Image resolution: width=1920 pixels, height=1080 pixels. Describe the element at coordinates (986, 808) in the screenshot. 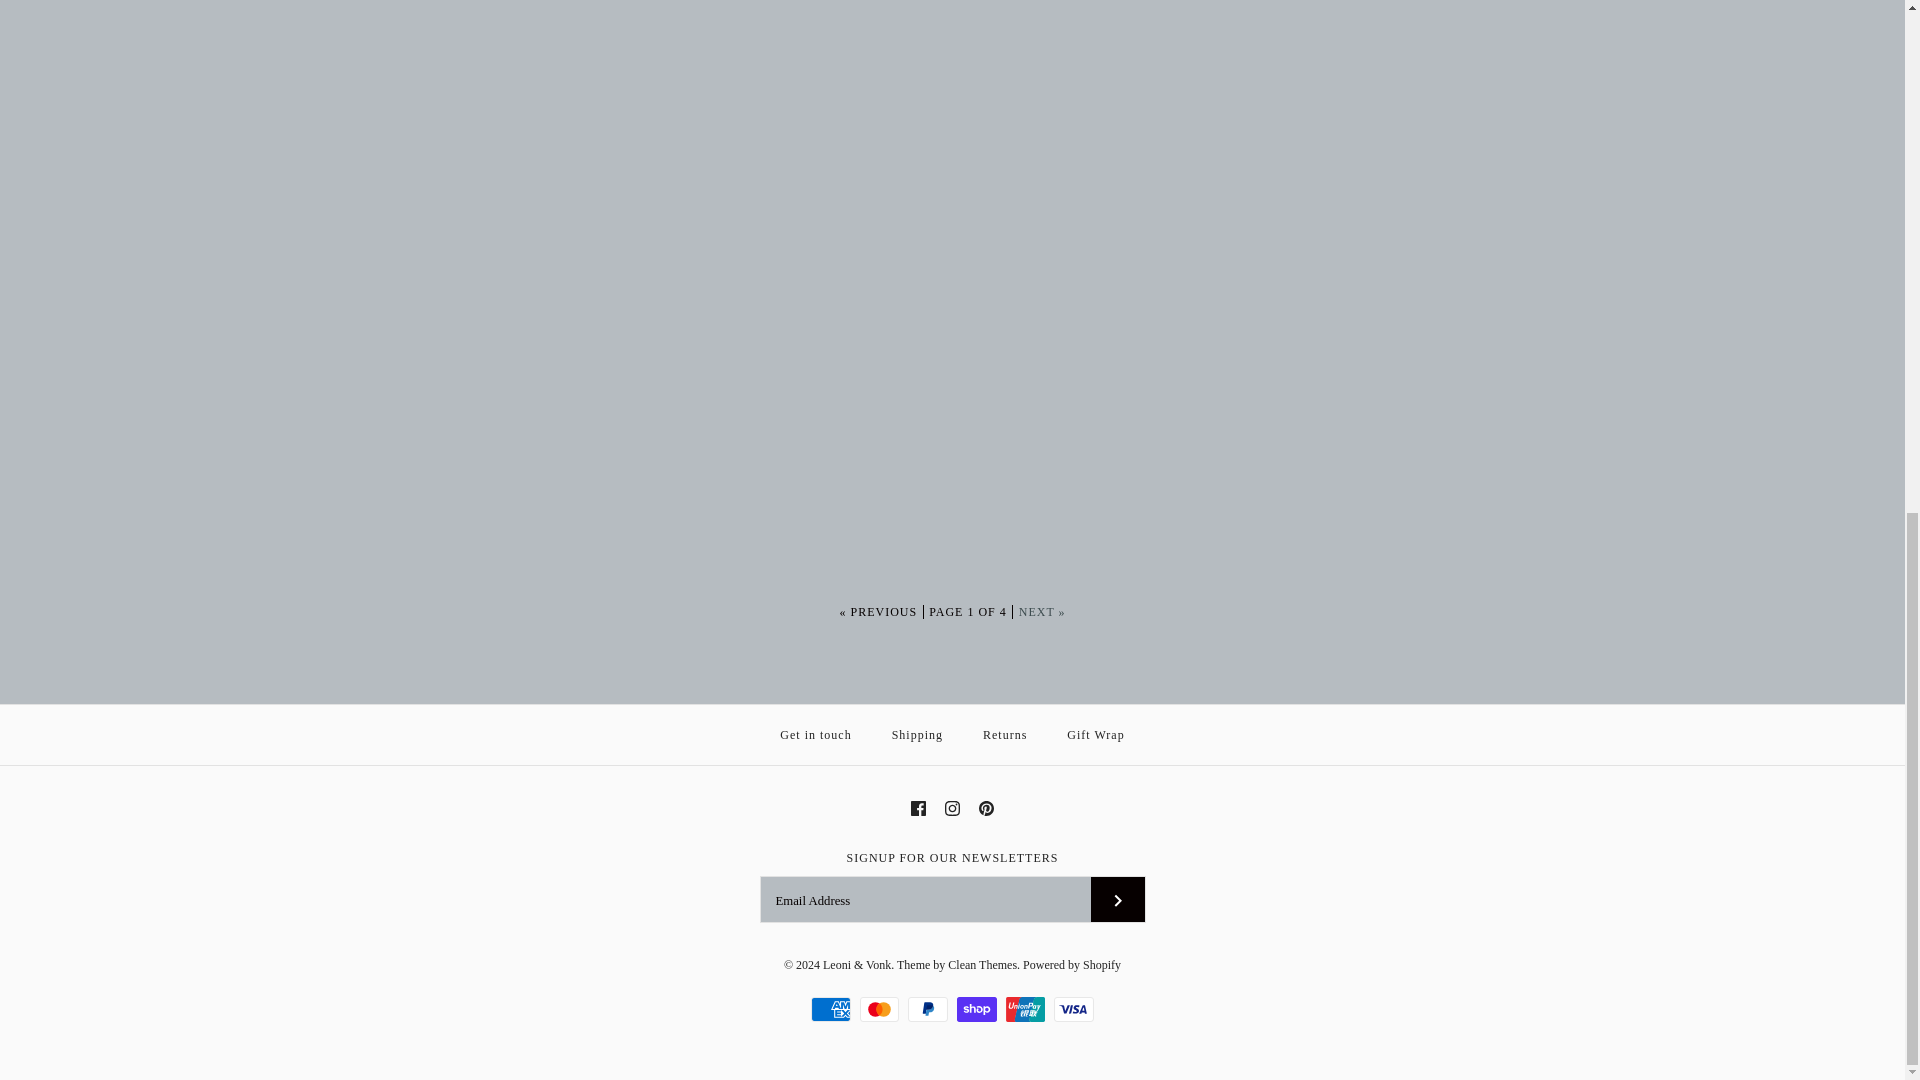

I see `Pinterest` at that location.